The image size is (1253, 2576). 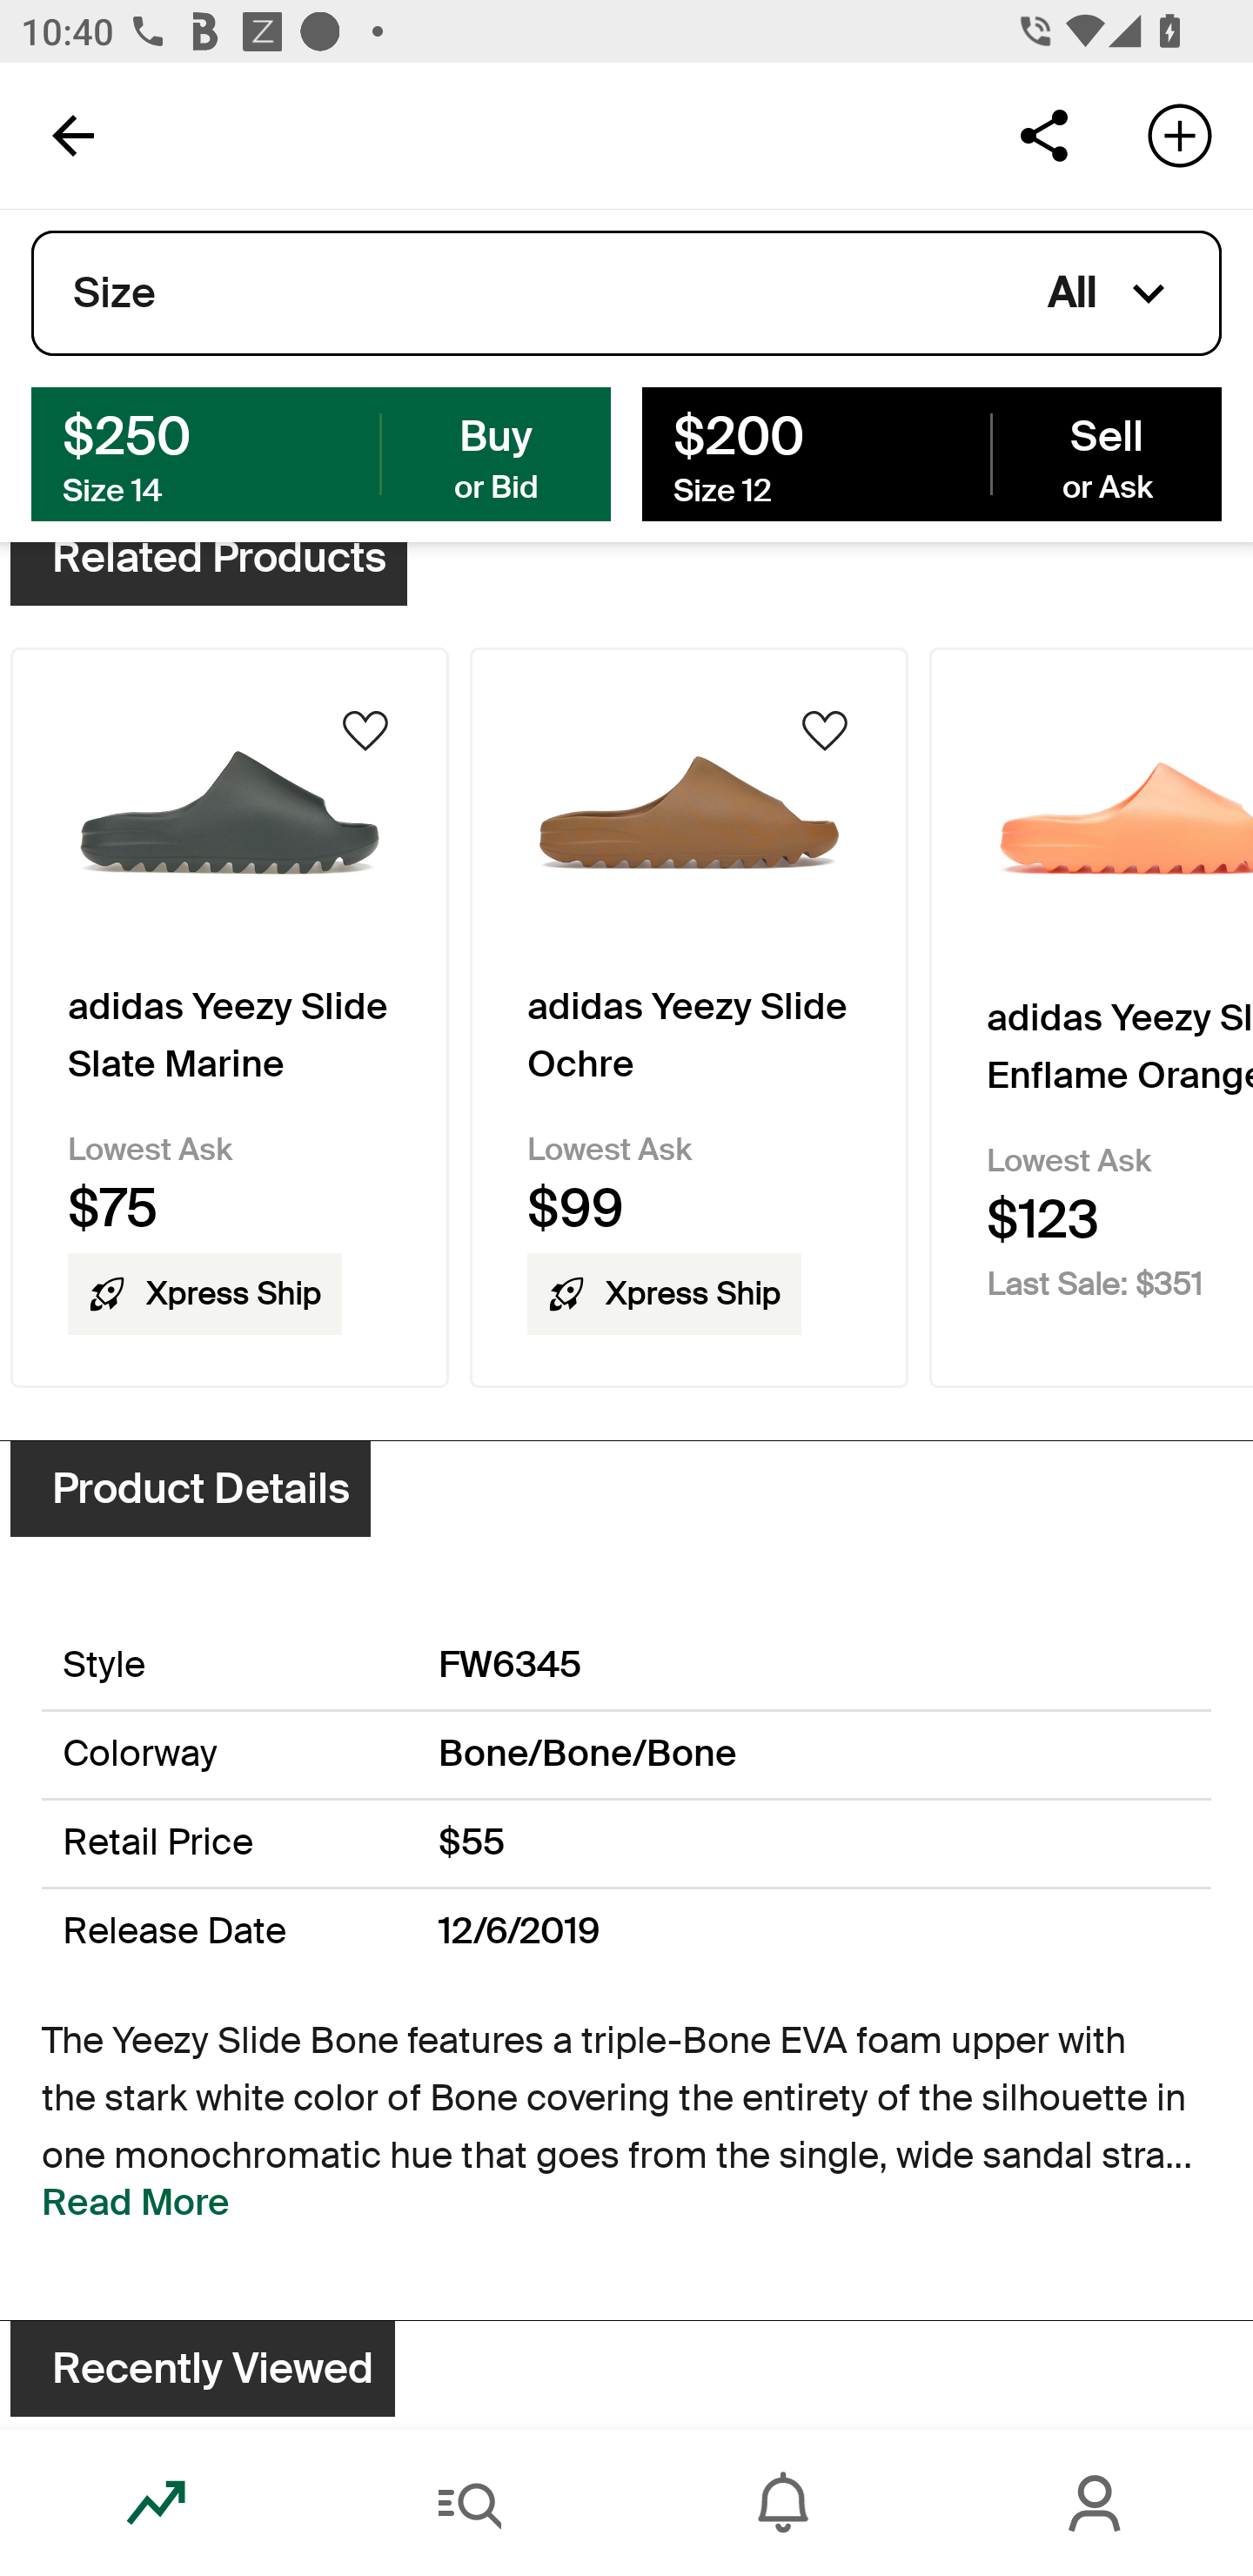 What do you see at coordinates (783, 2503) in the screenshot?
I see `Inbox` at bounding box center [783, 2503].